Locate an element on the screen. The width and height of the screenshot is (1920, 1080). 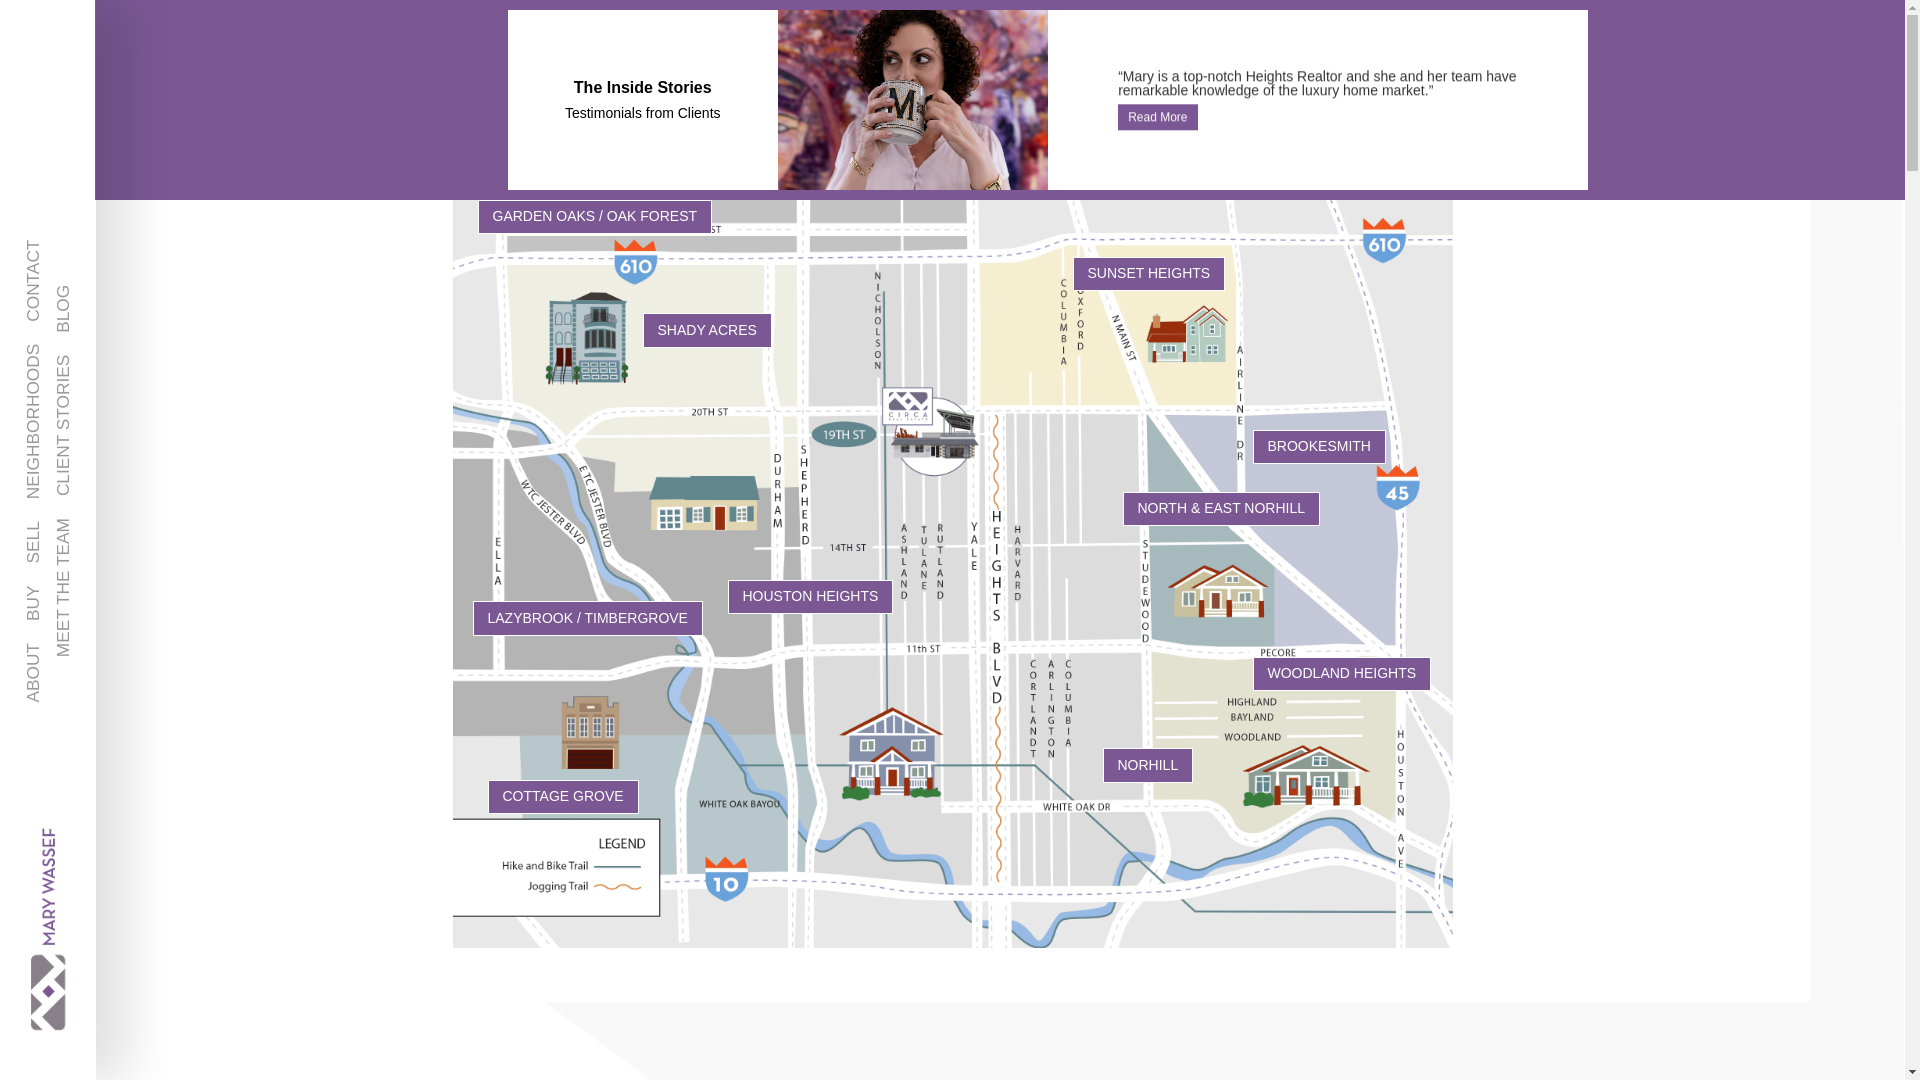
SHADY ACRES is located at coordinates (706, 330).